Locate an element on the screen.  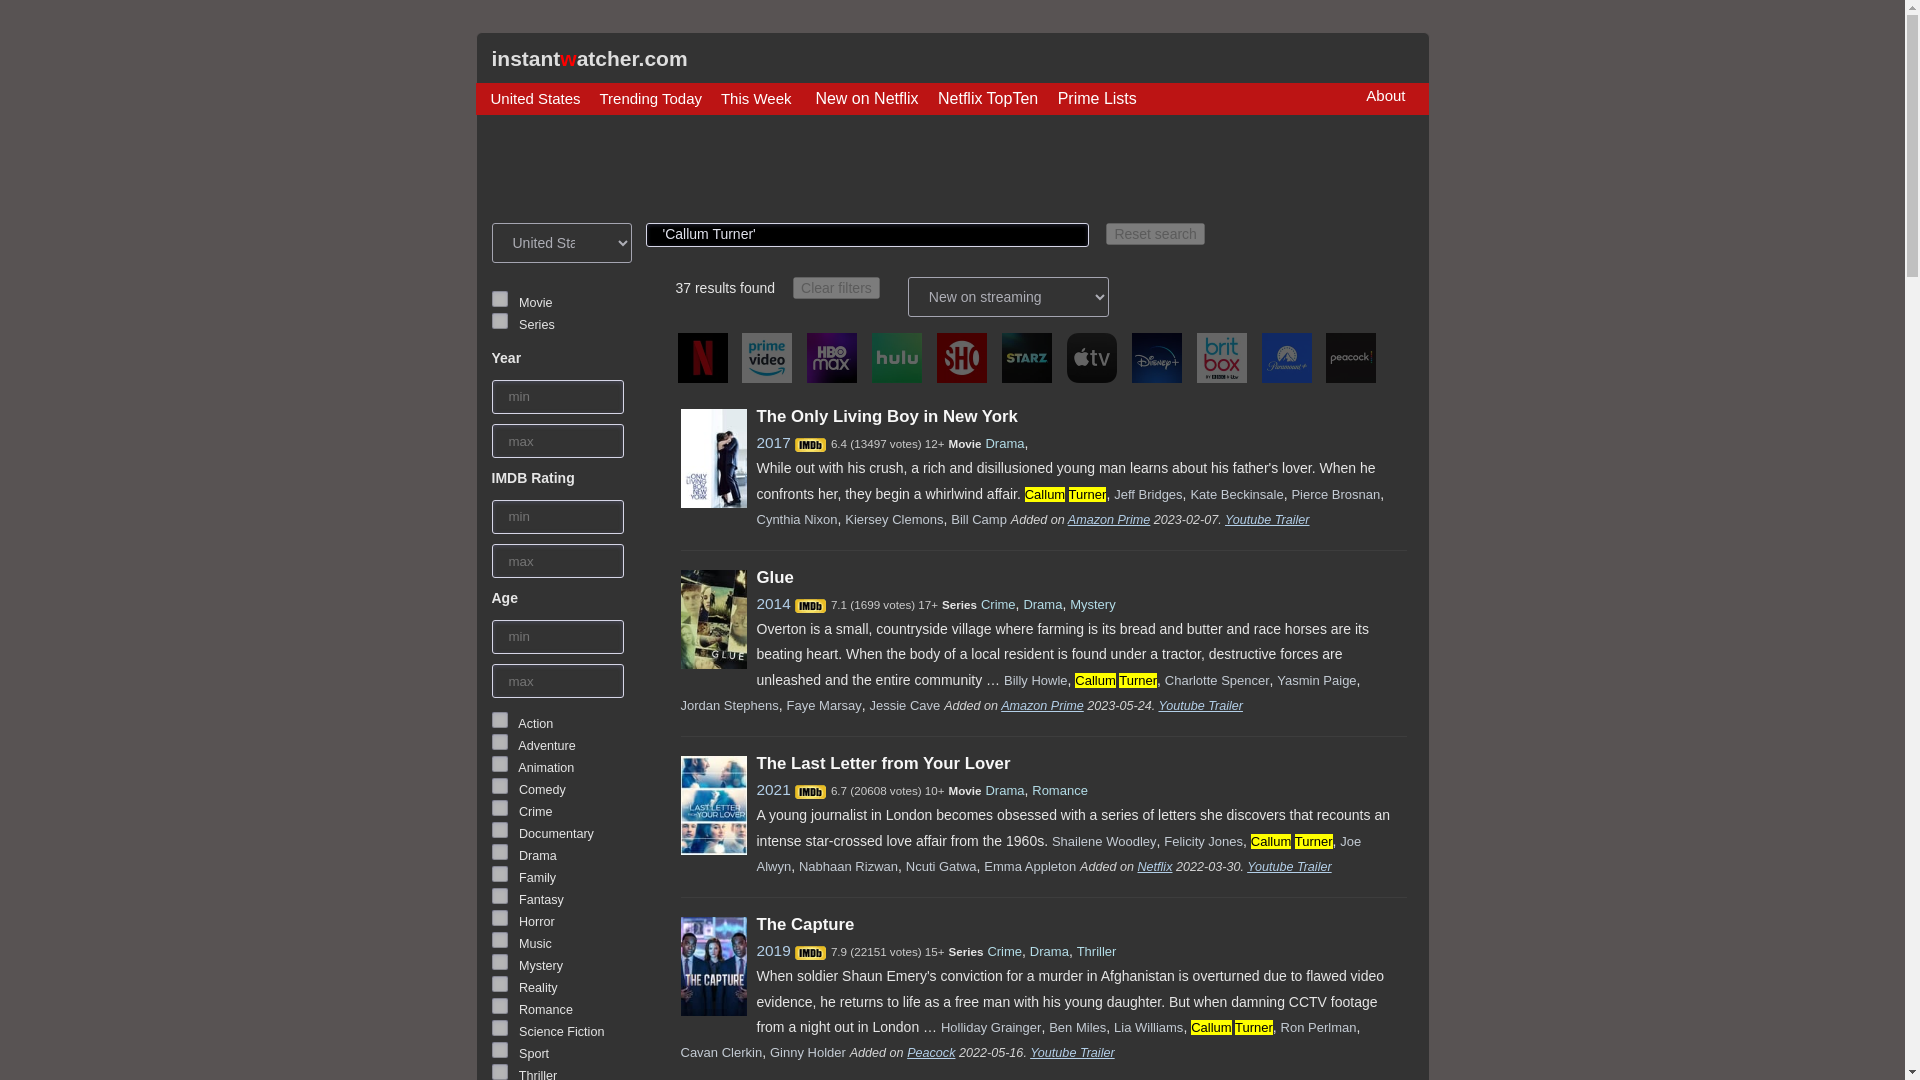
Documentary is located at coordinates (500, 830).